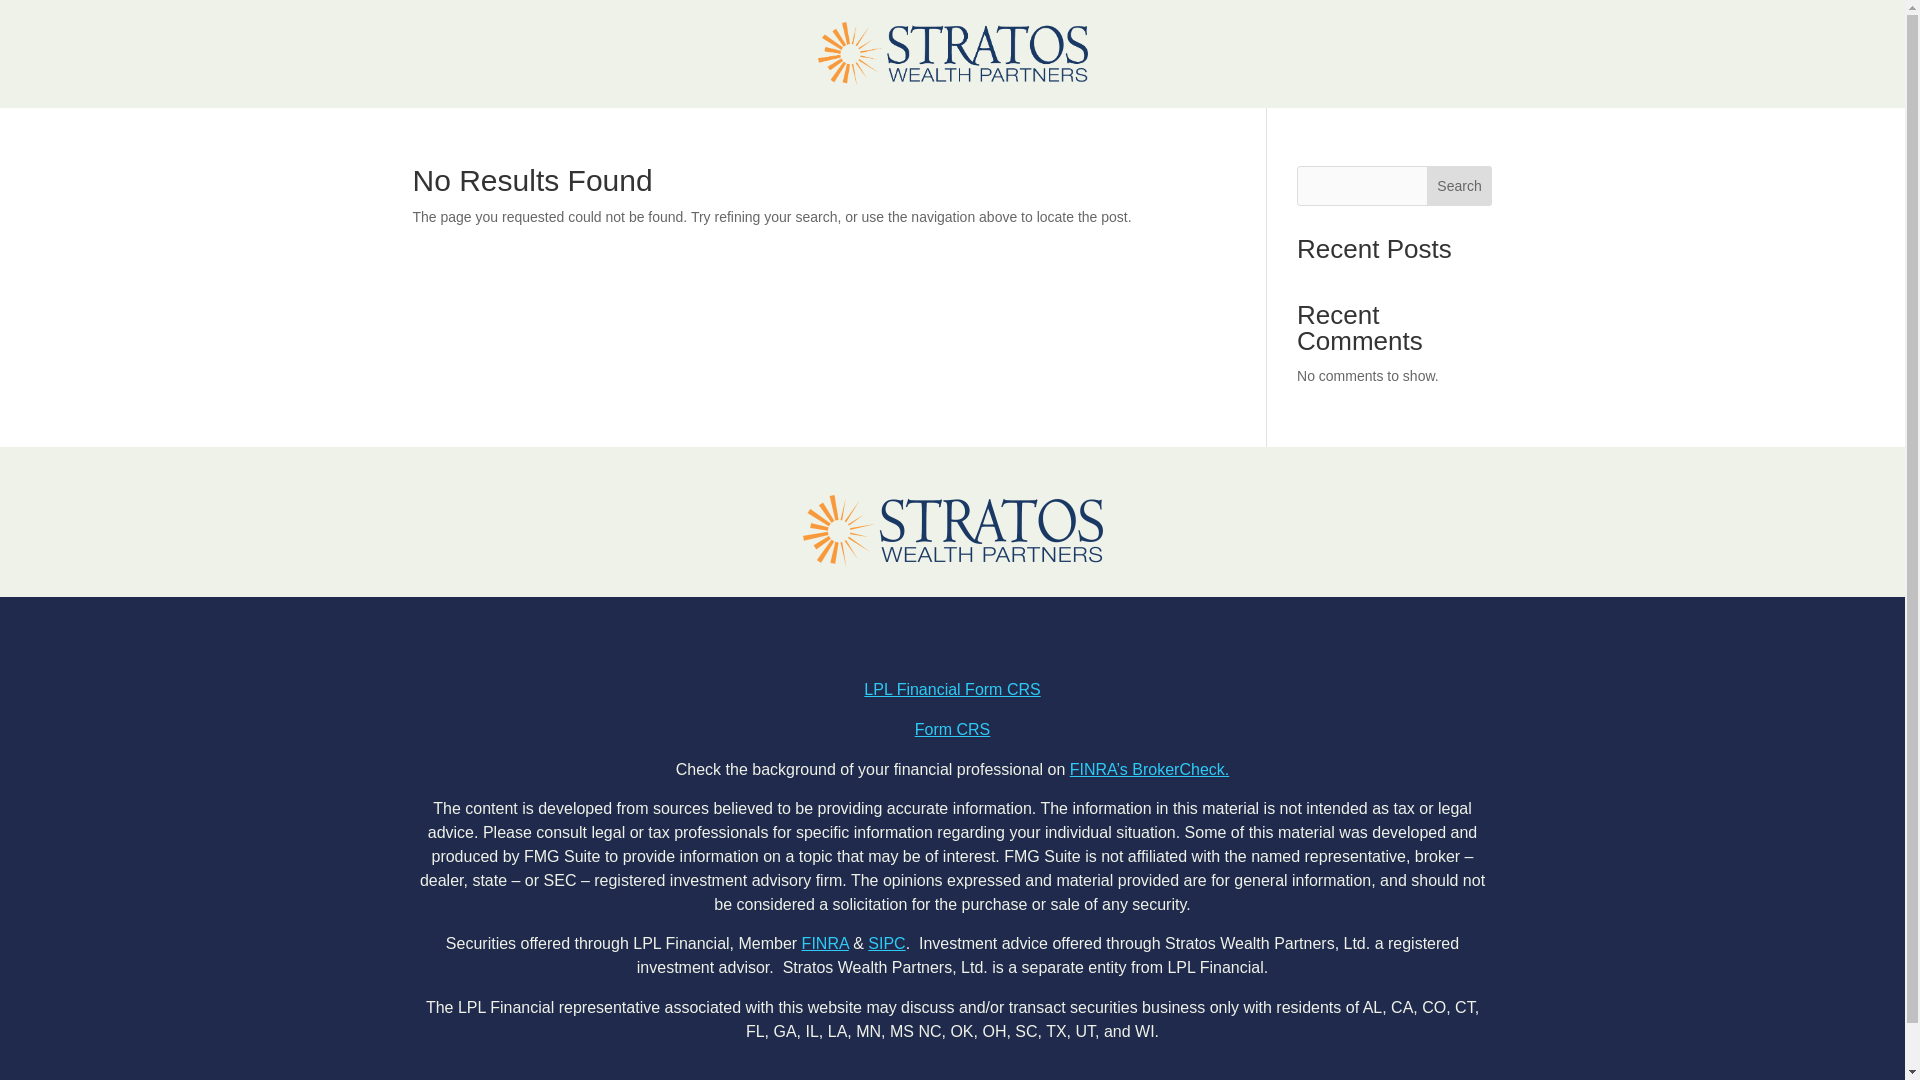 The width and height of the screenshot is (1920, 1080). I want to click on SIPC, so click(886, 943).